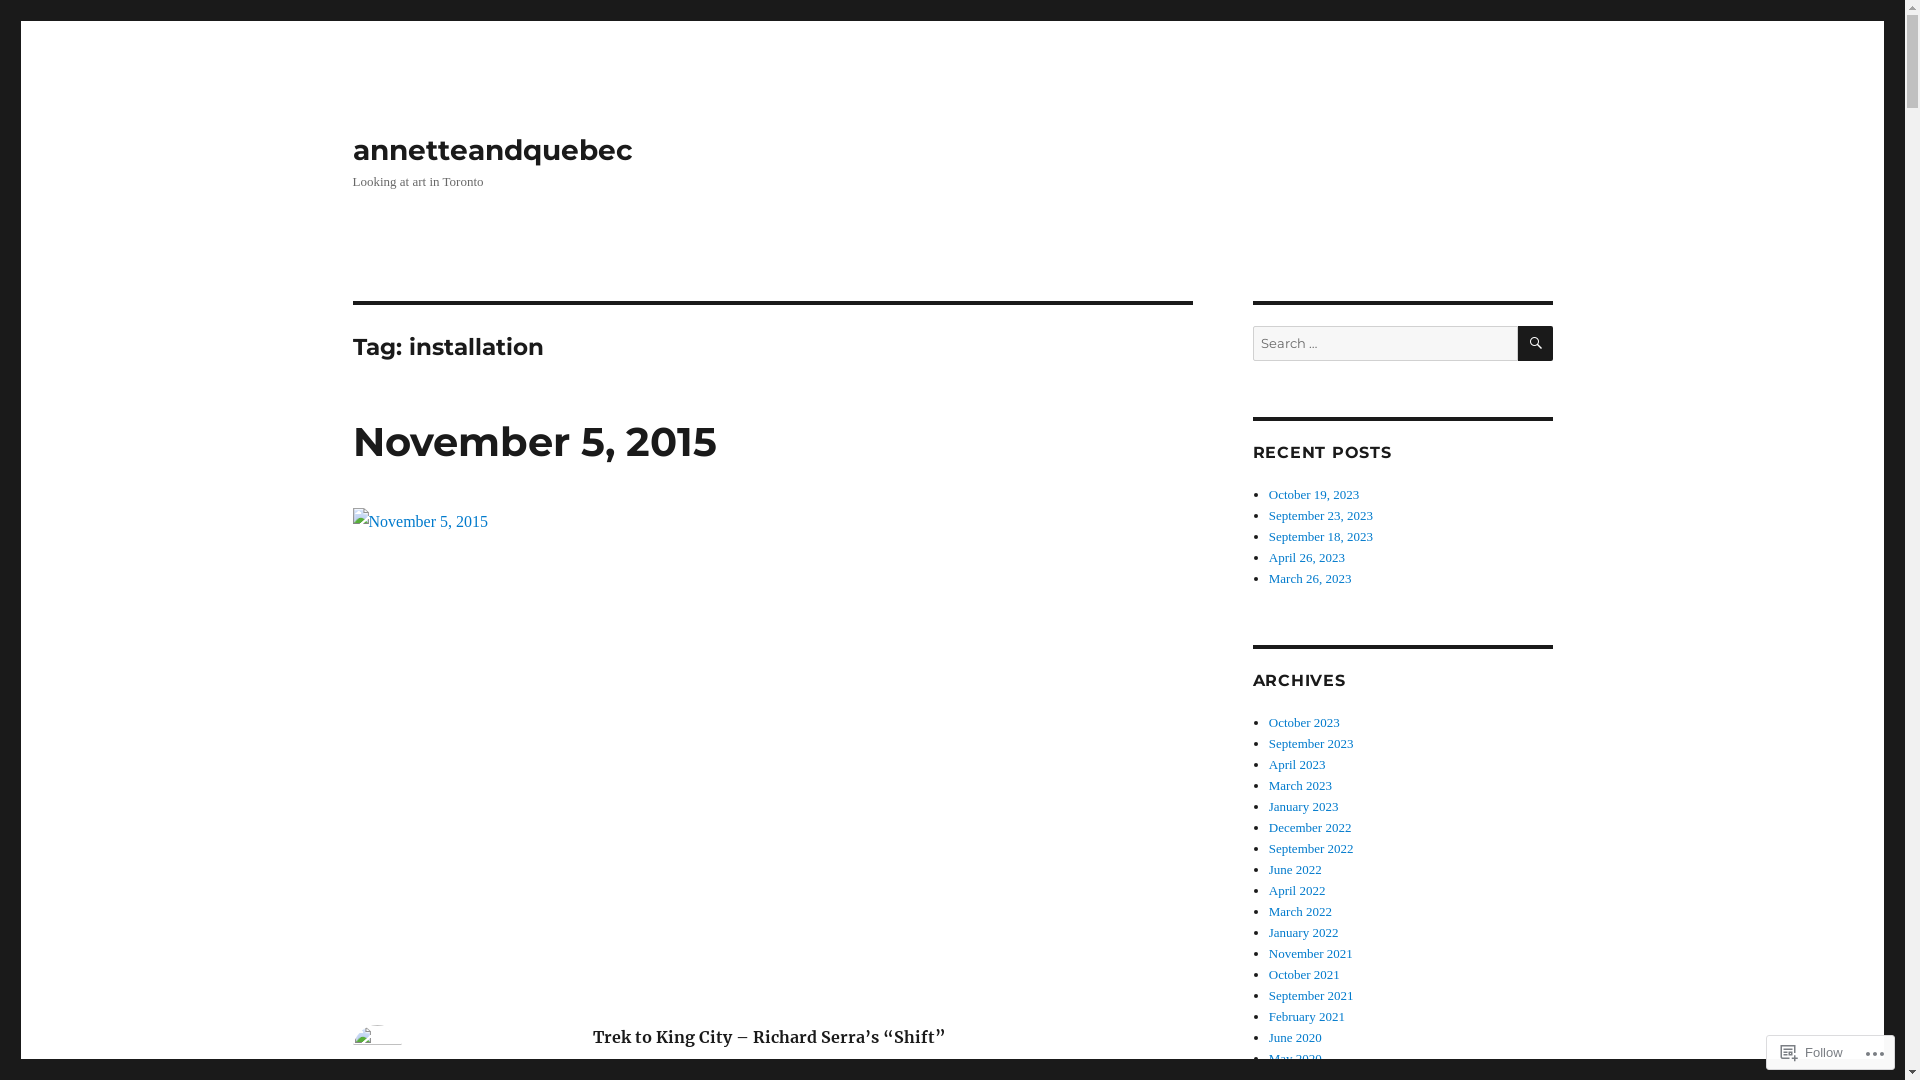 This screenshot has width=1920, height=1080. What do you see at coordinates (1311, 954) in the screenshot?
I see `November 2021` at bounding box center [1311, 954].